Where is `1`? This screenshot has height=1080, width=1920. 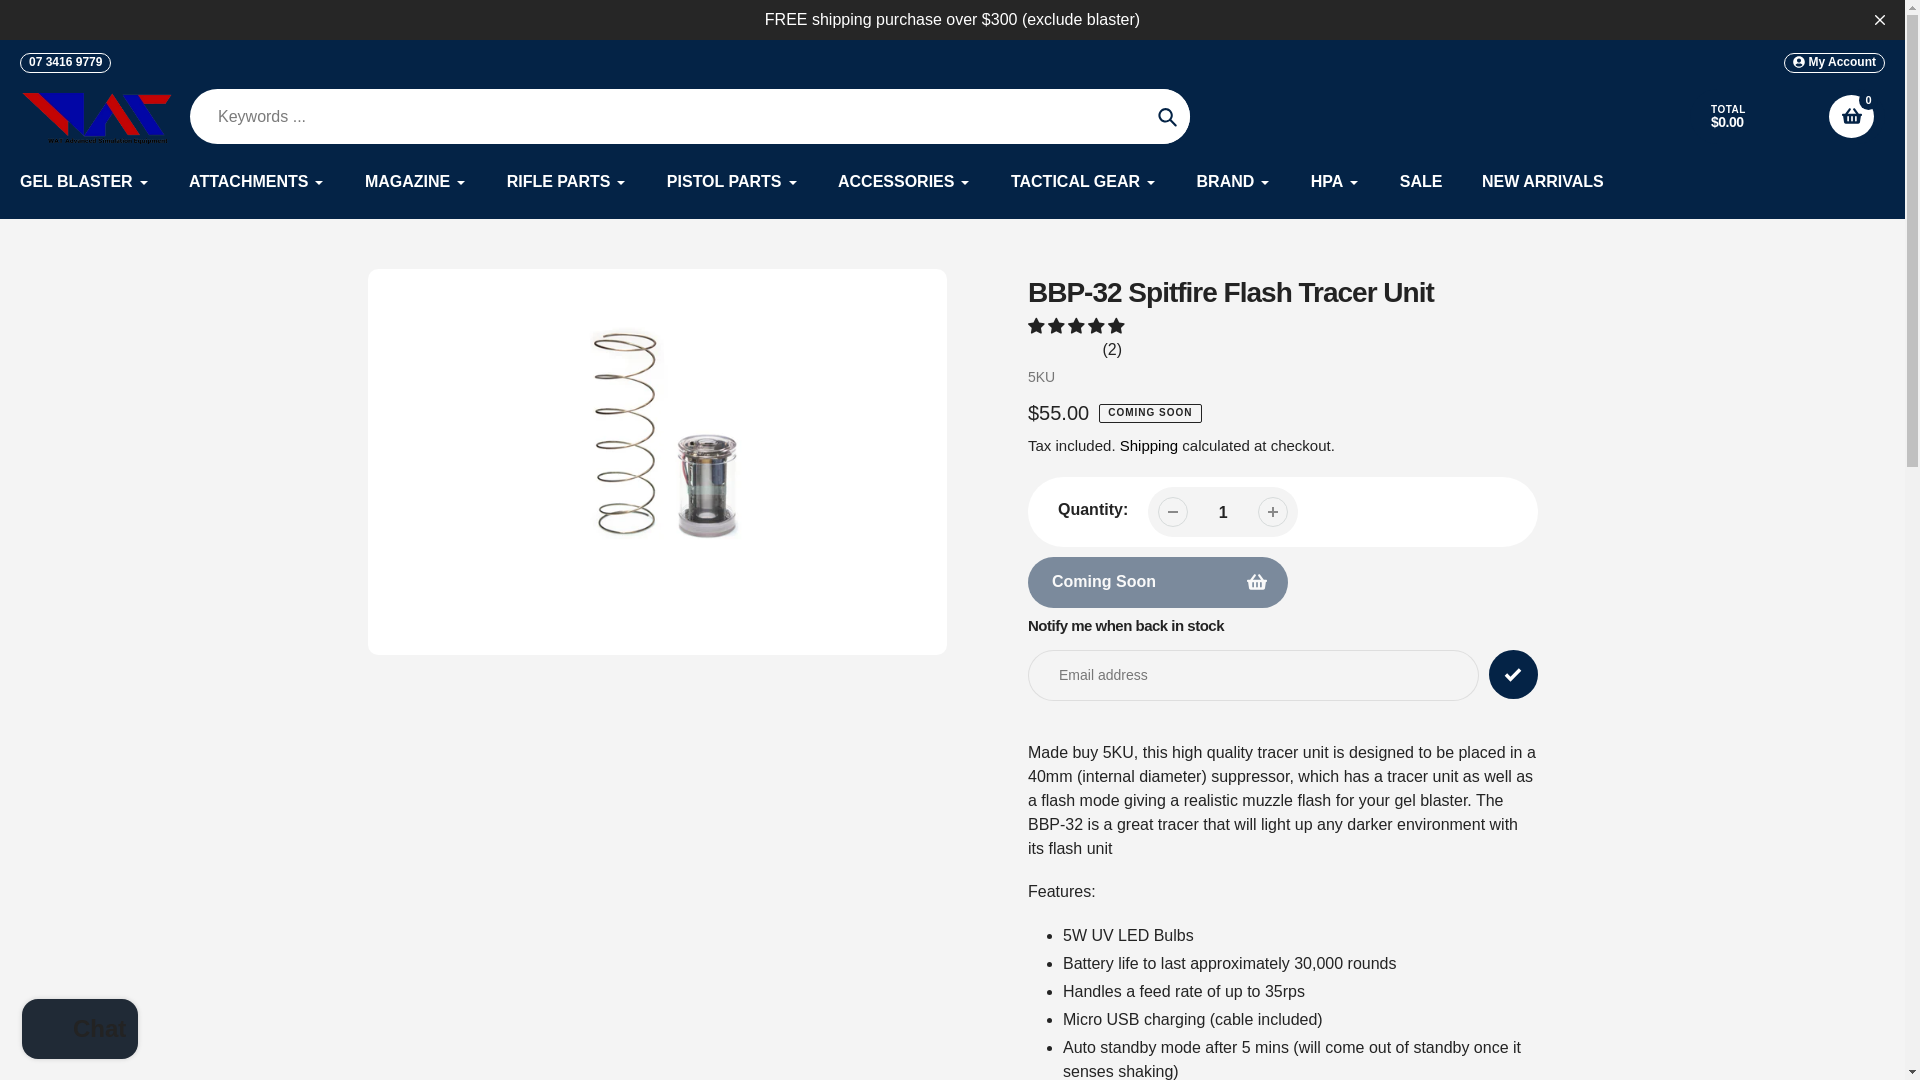
1 is located at coordinates (1222, 512).